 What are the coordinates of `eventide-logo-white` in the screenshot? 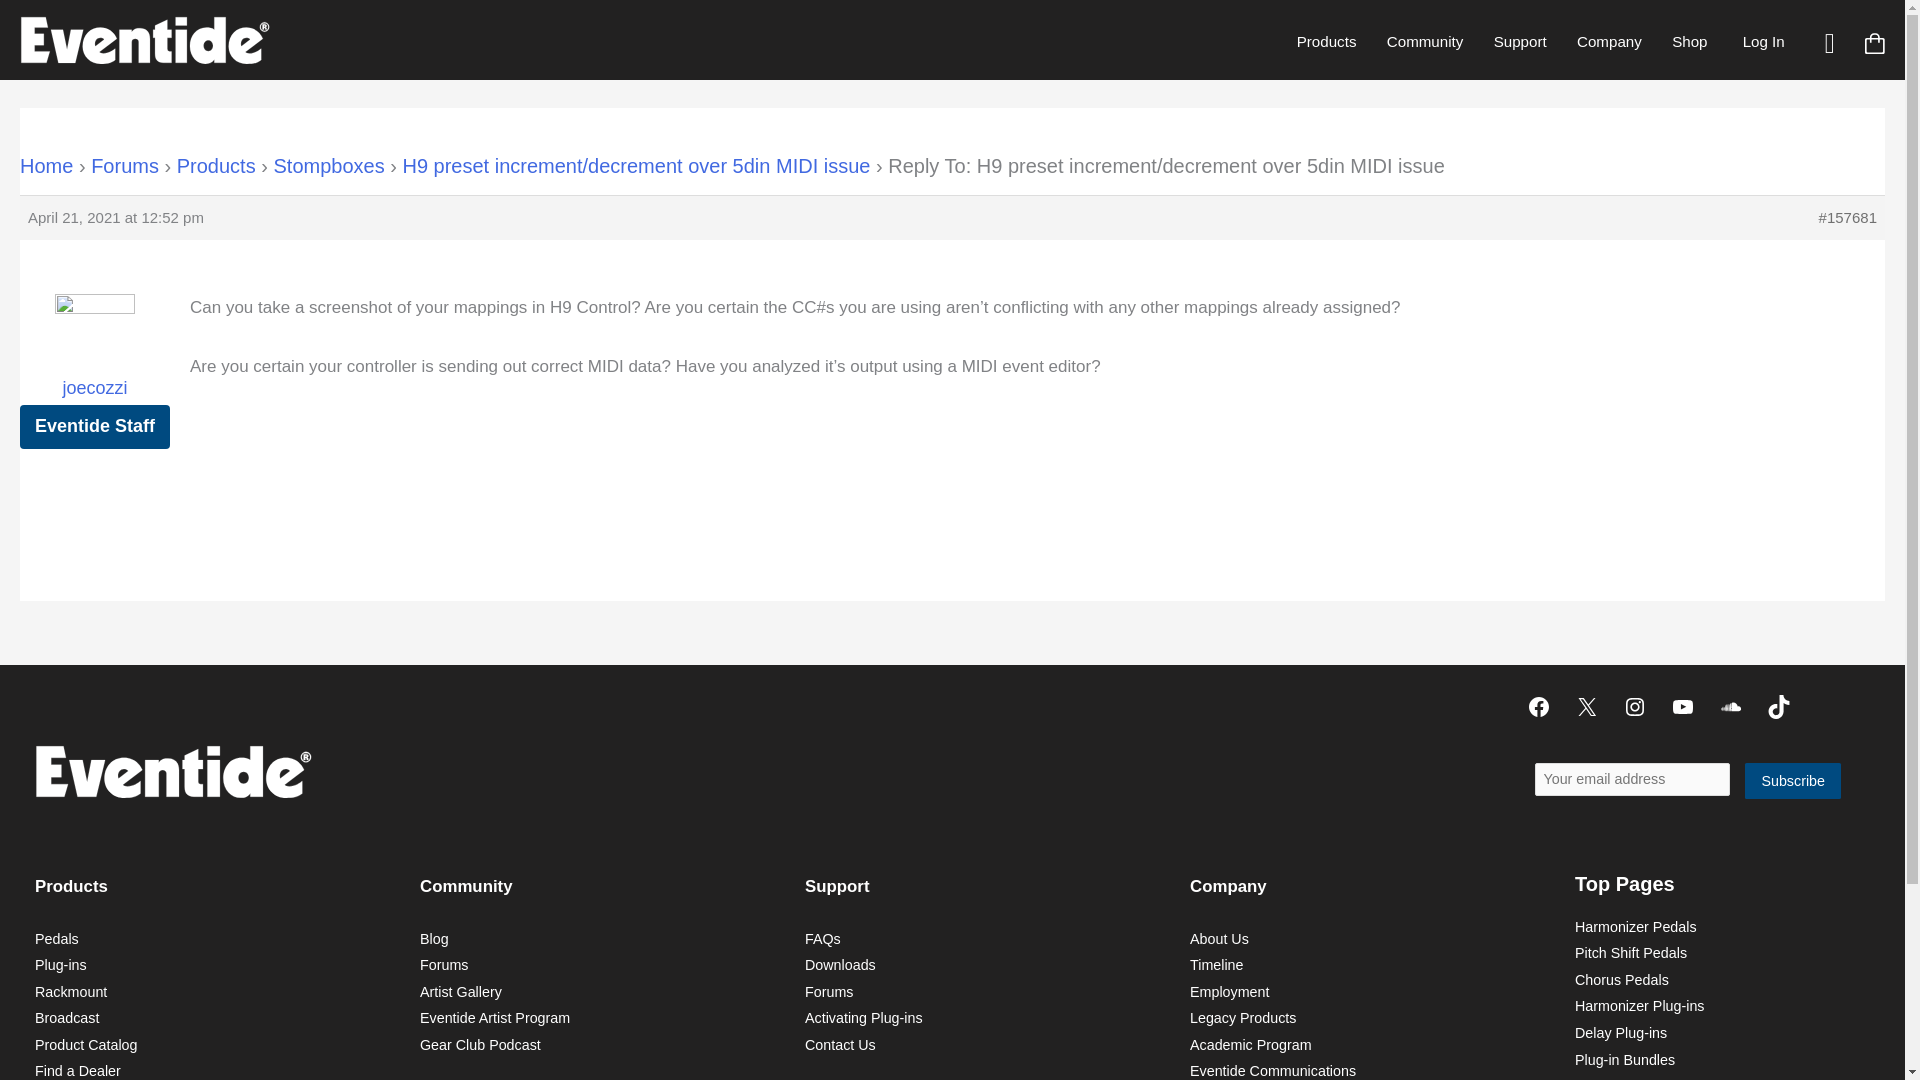 It's located at (172, 771).